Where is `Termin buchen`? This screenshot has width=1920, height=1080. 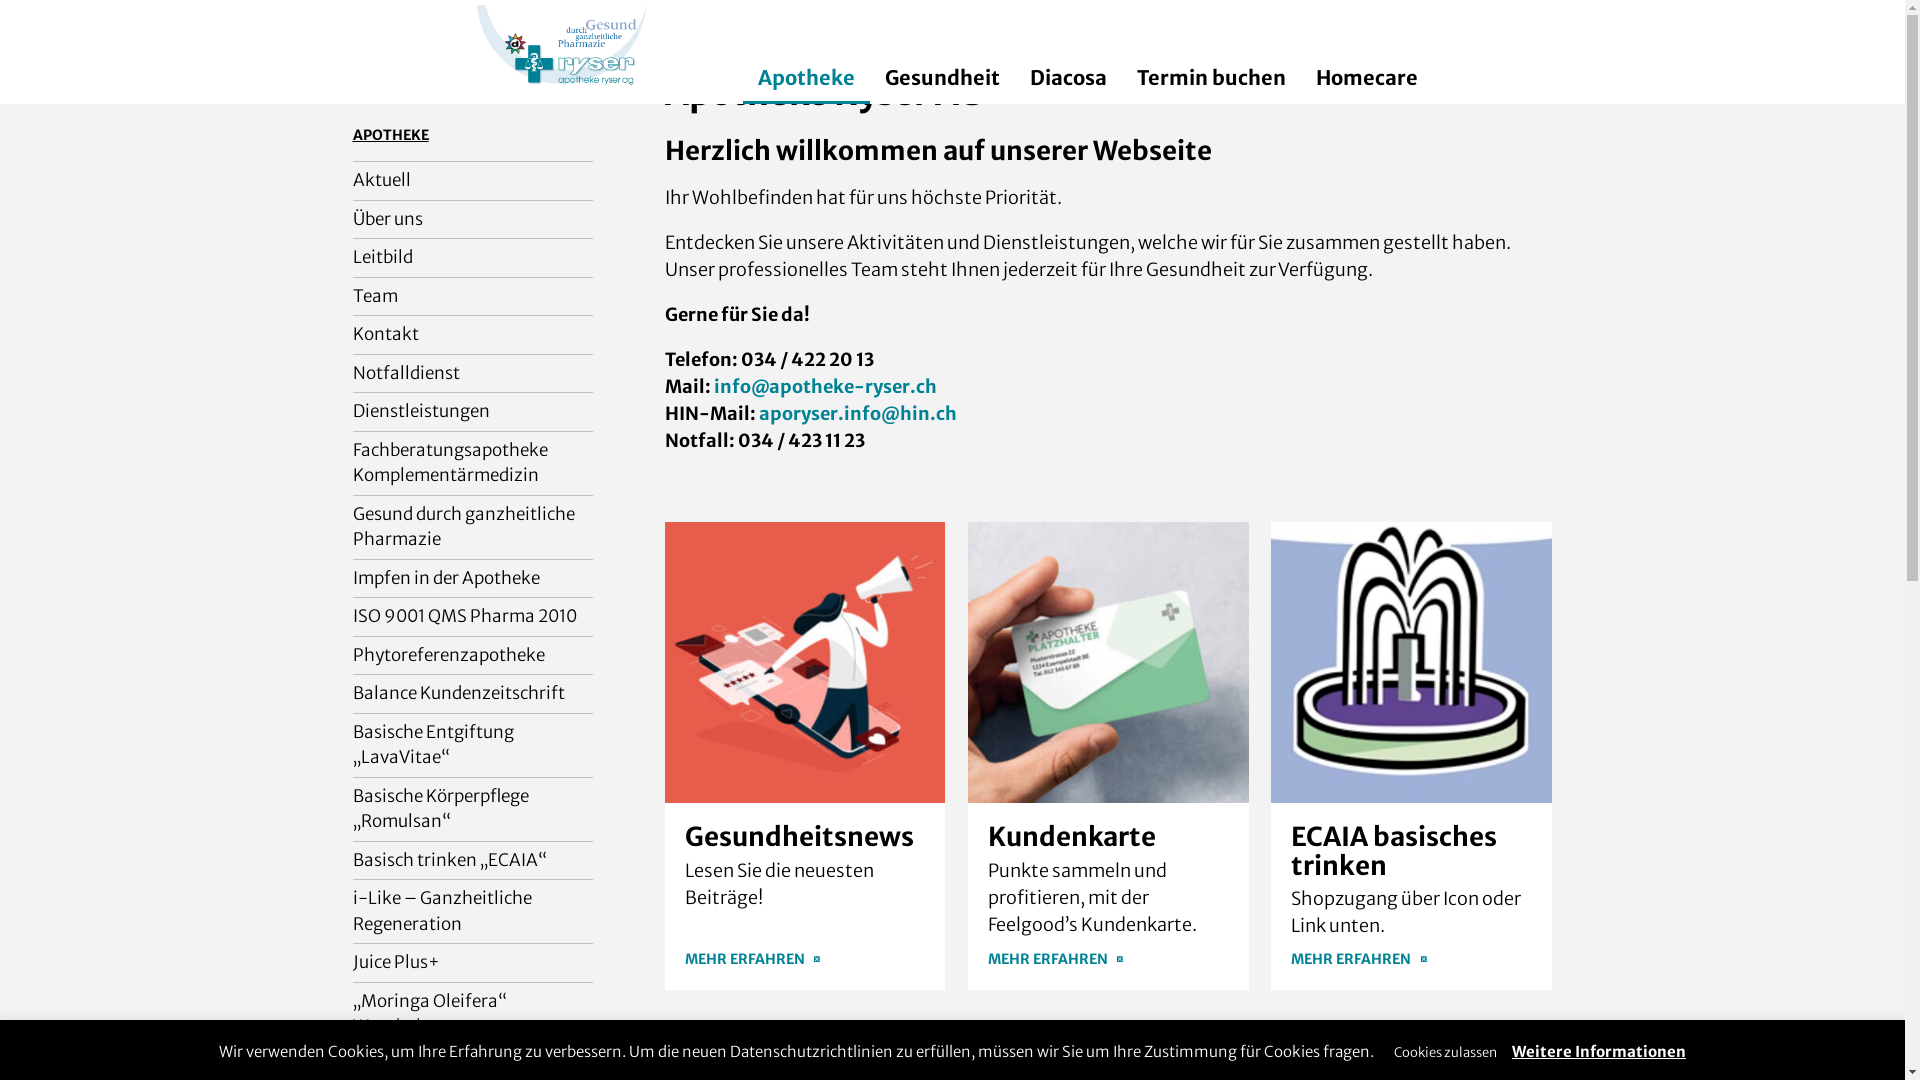 Termin buchen is located at coordinates (1212, 78).